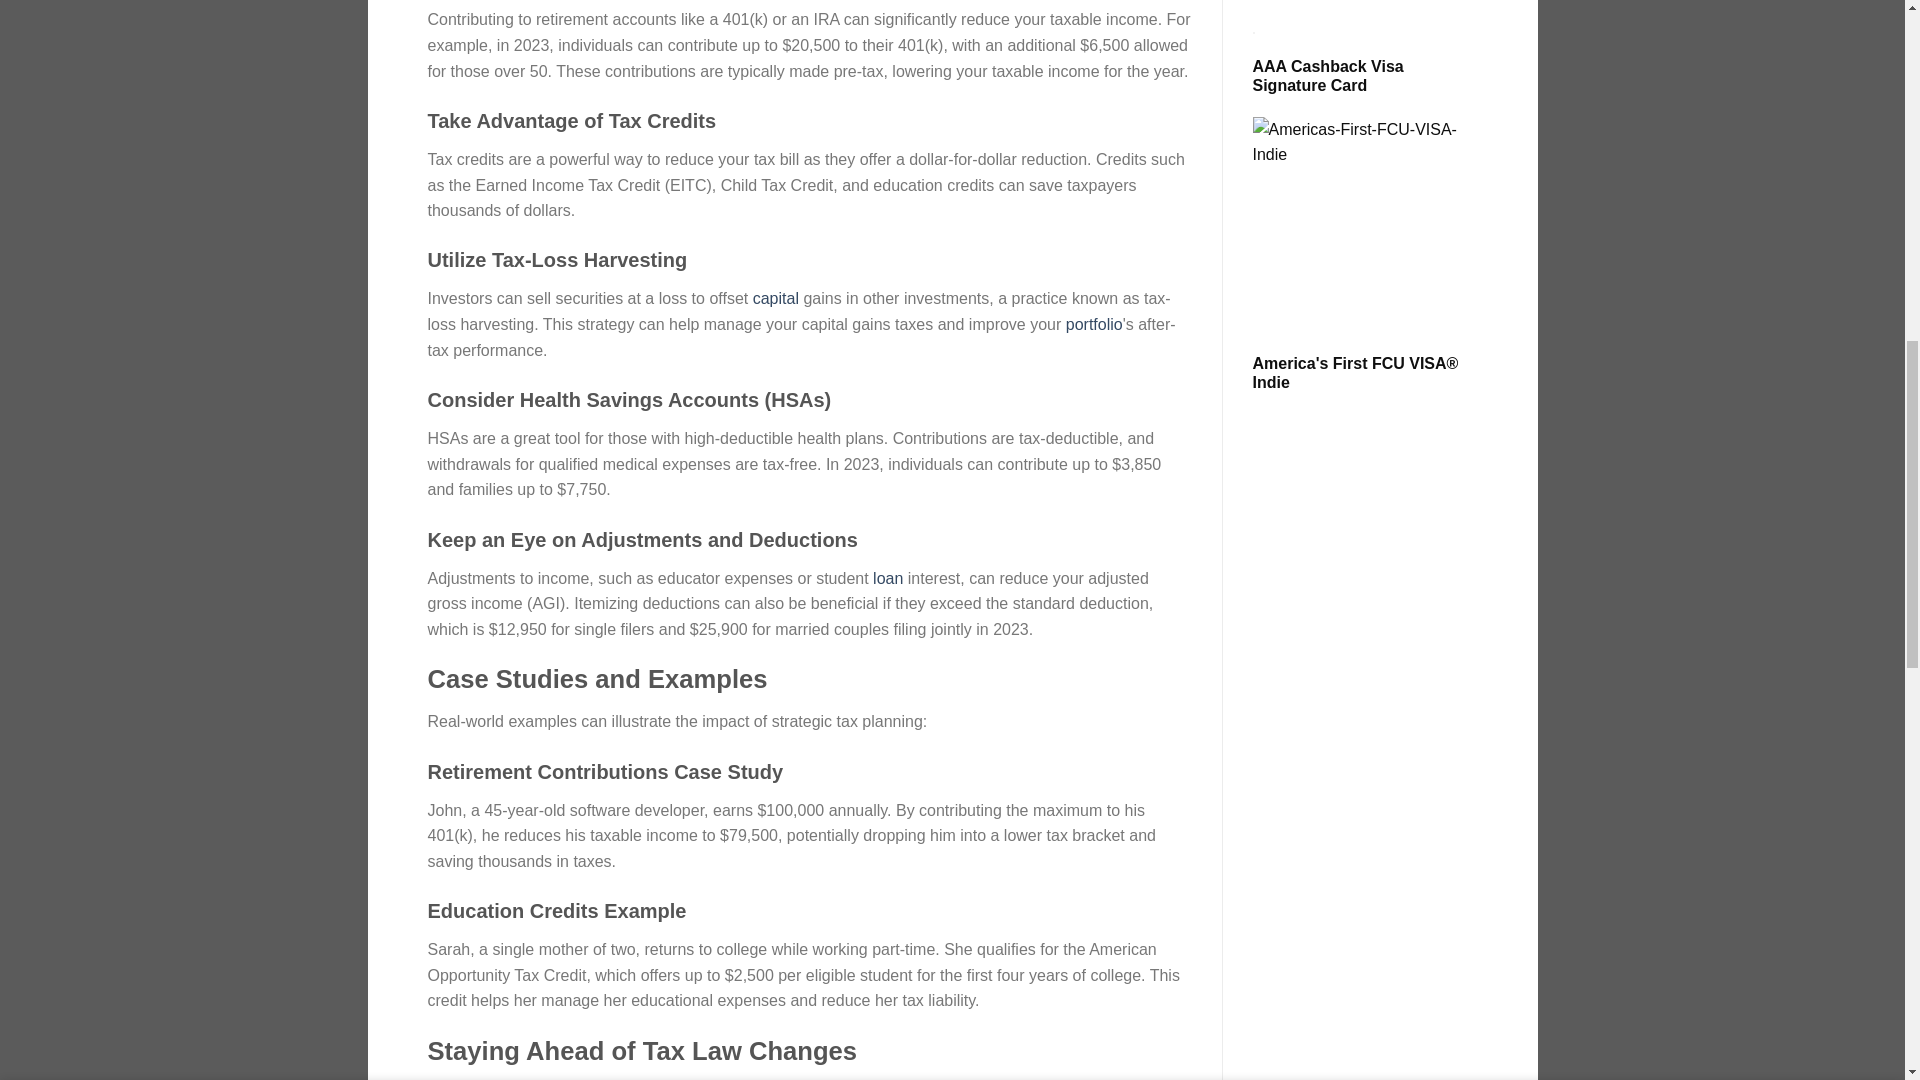 The width and height of the screenshot is (1920, 1080). I want to click on Capital, so click(775, 298).